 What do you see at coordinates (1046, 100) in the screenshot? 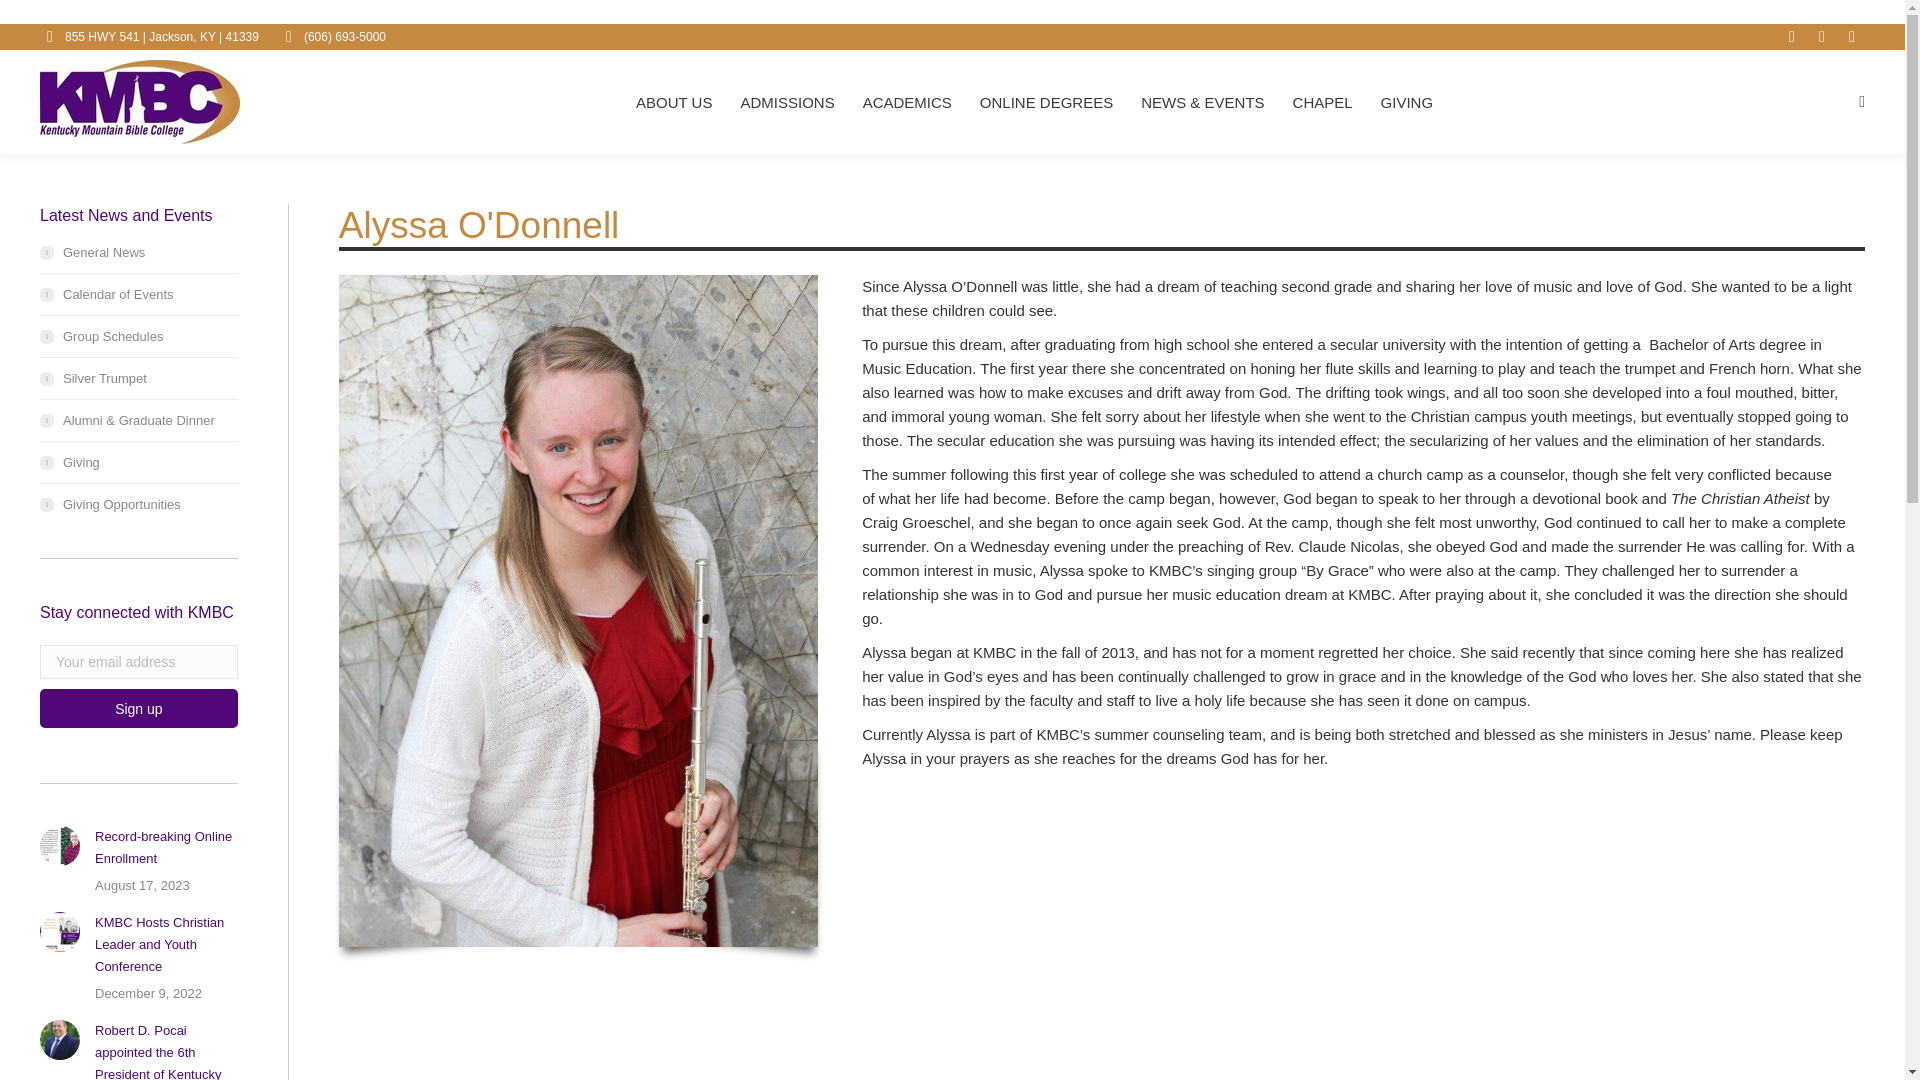
I see `ONLINE DEGREES` at bounding box center [1046, 100].